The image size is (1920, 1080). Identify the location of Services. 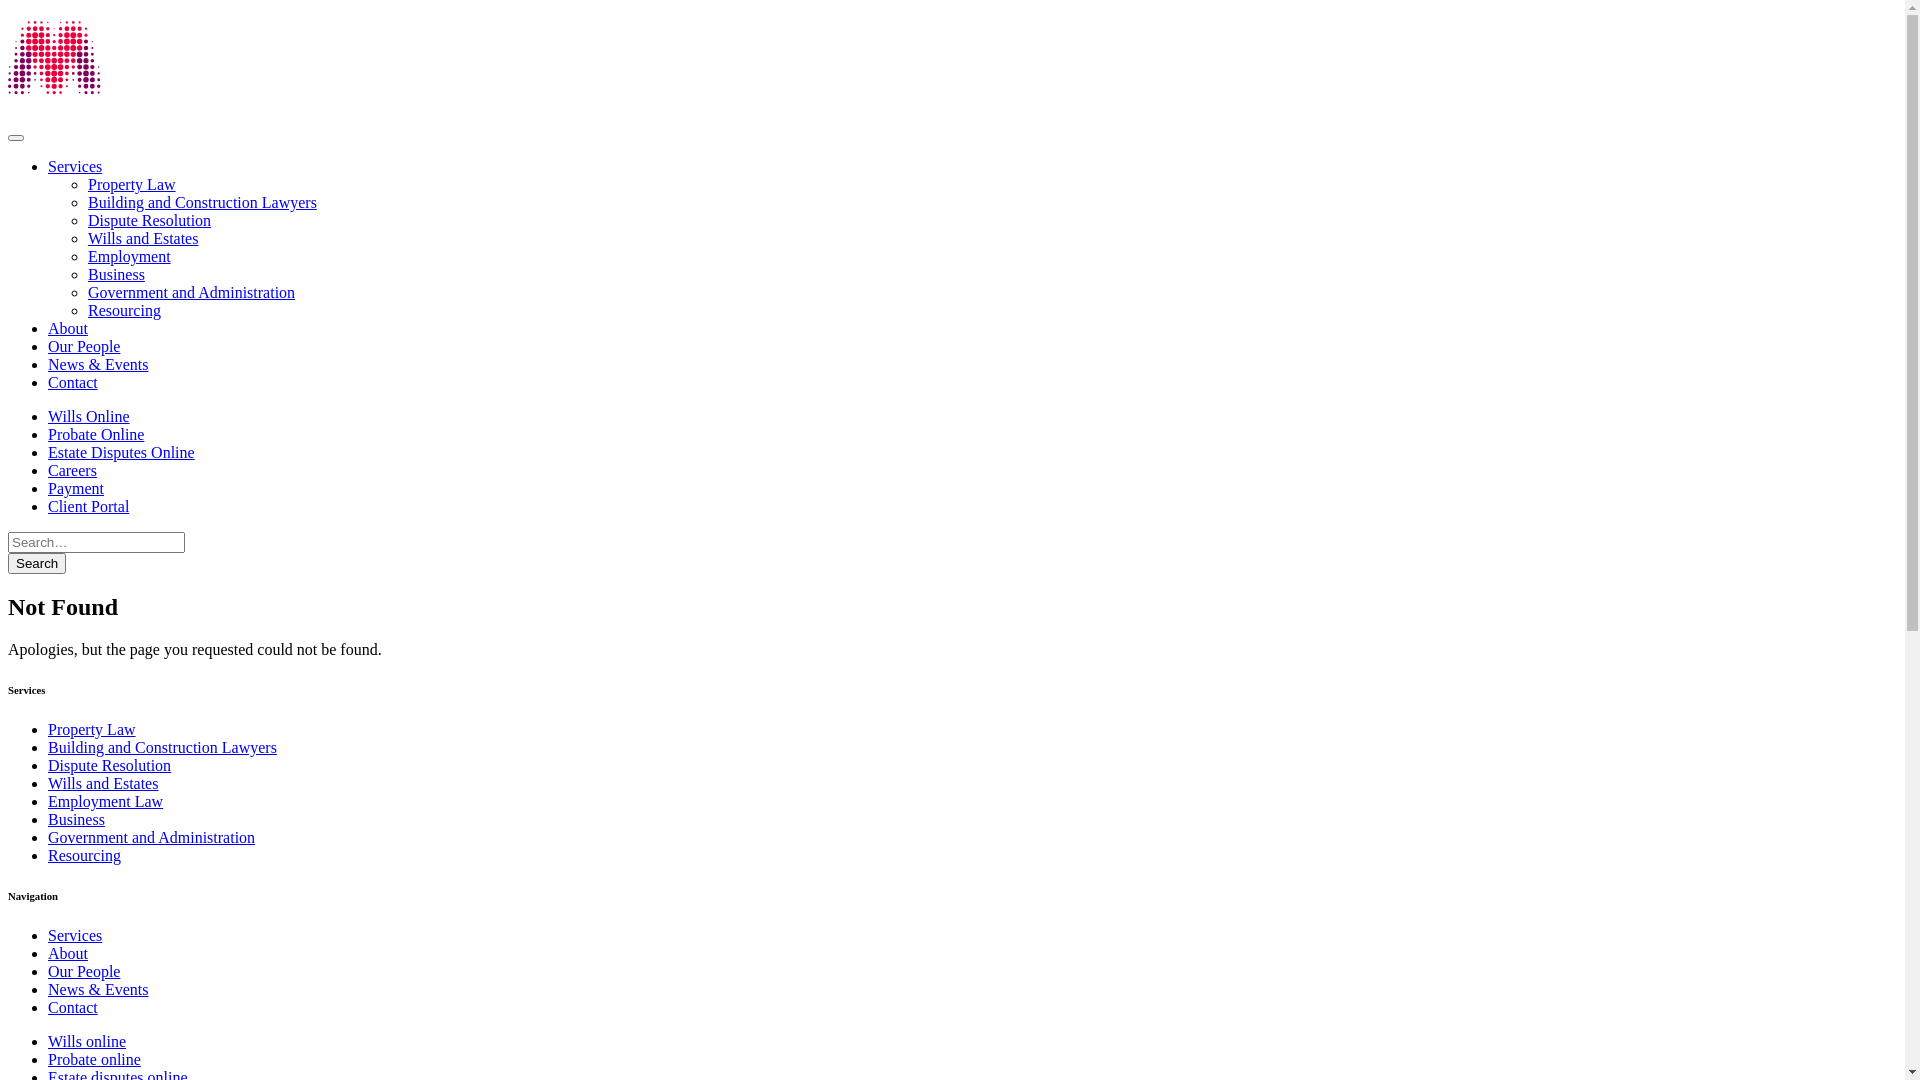
(75, 166).